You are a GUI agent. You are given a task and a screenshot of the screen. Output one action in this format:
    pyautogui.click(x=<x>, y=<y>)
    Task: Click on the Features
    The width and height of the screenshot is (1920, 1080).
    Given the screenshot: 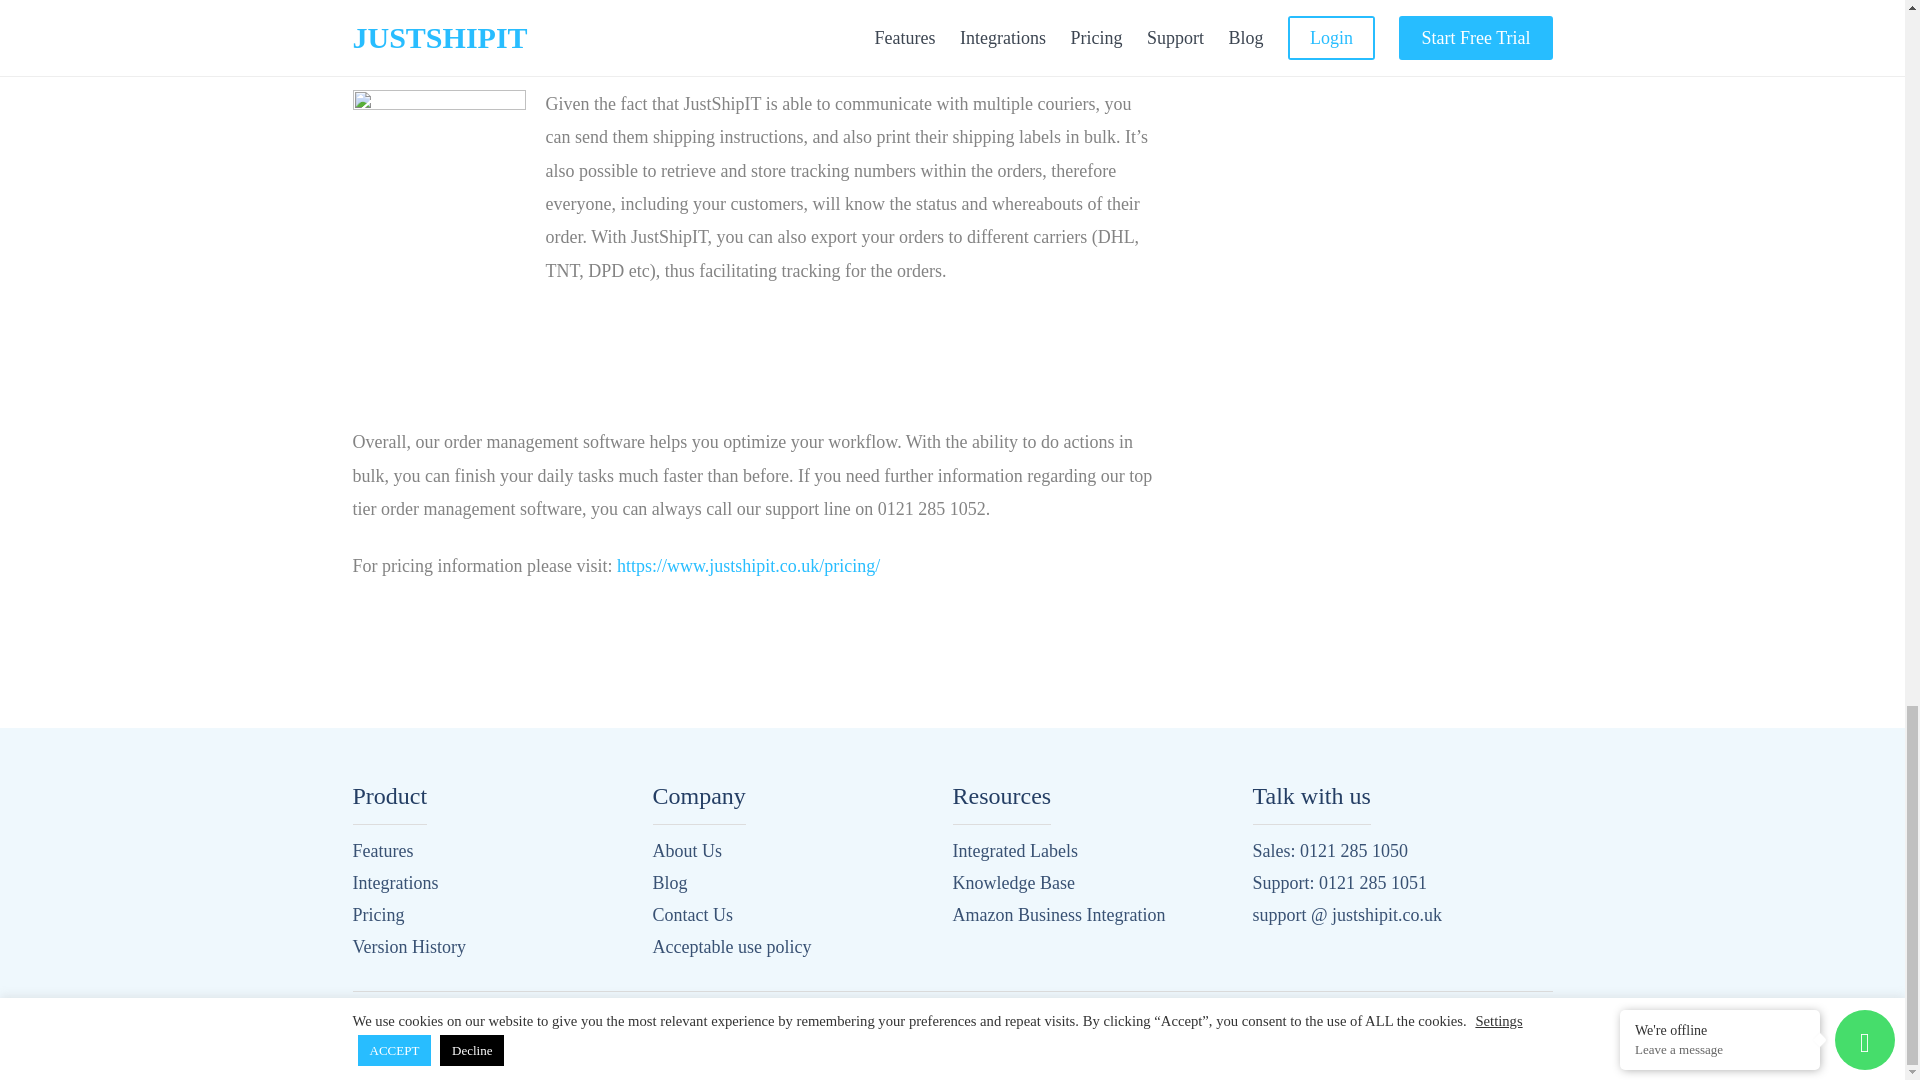 What is the action you would take?
    pyautogui.click(x=382, y=850)
    